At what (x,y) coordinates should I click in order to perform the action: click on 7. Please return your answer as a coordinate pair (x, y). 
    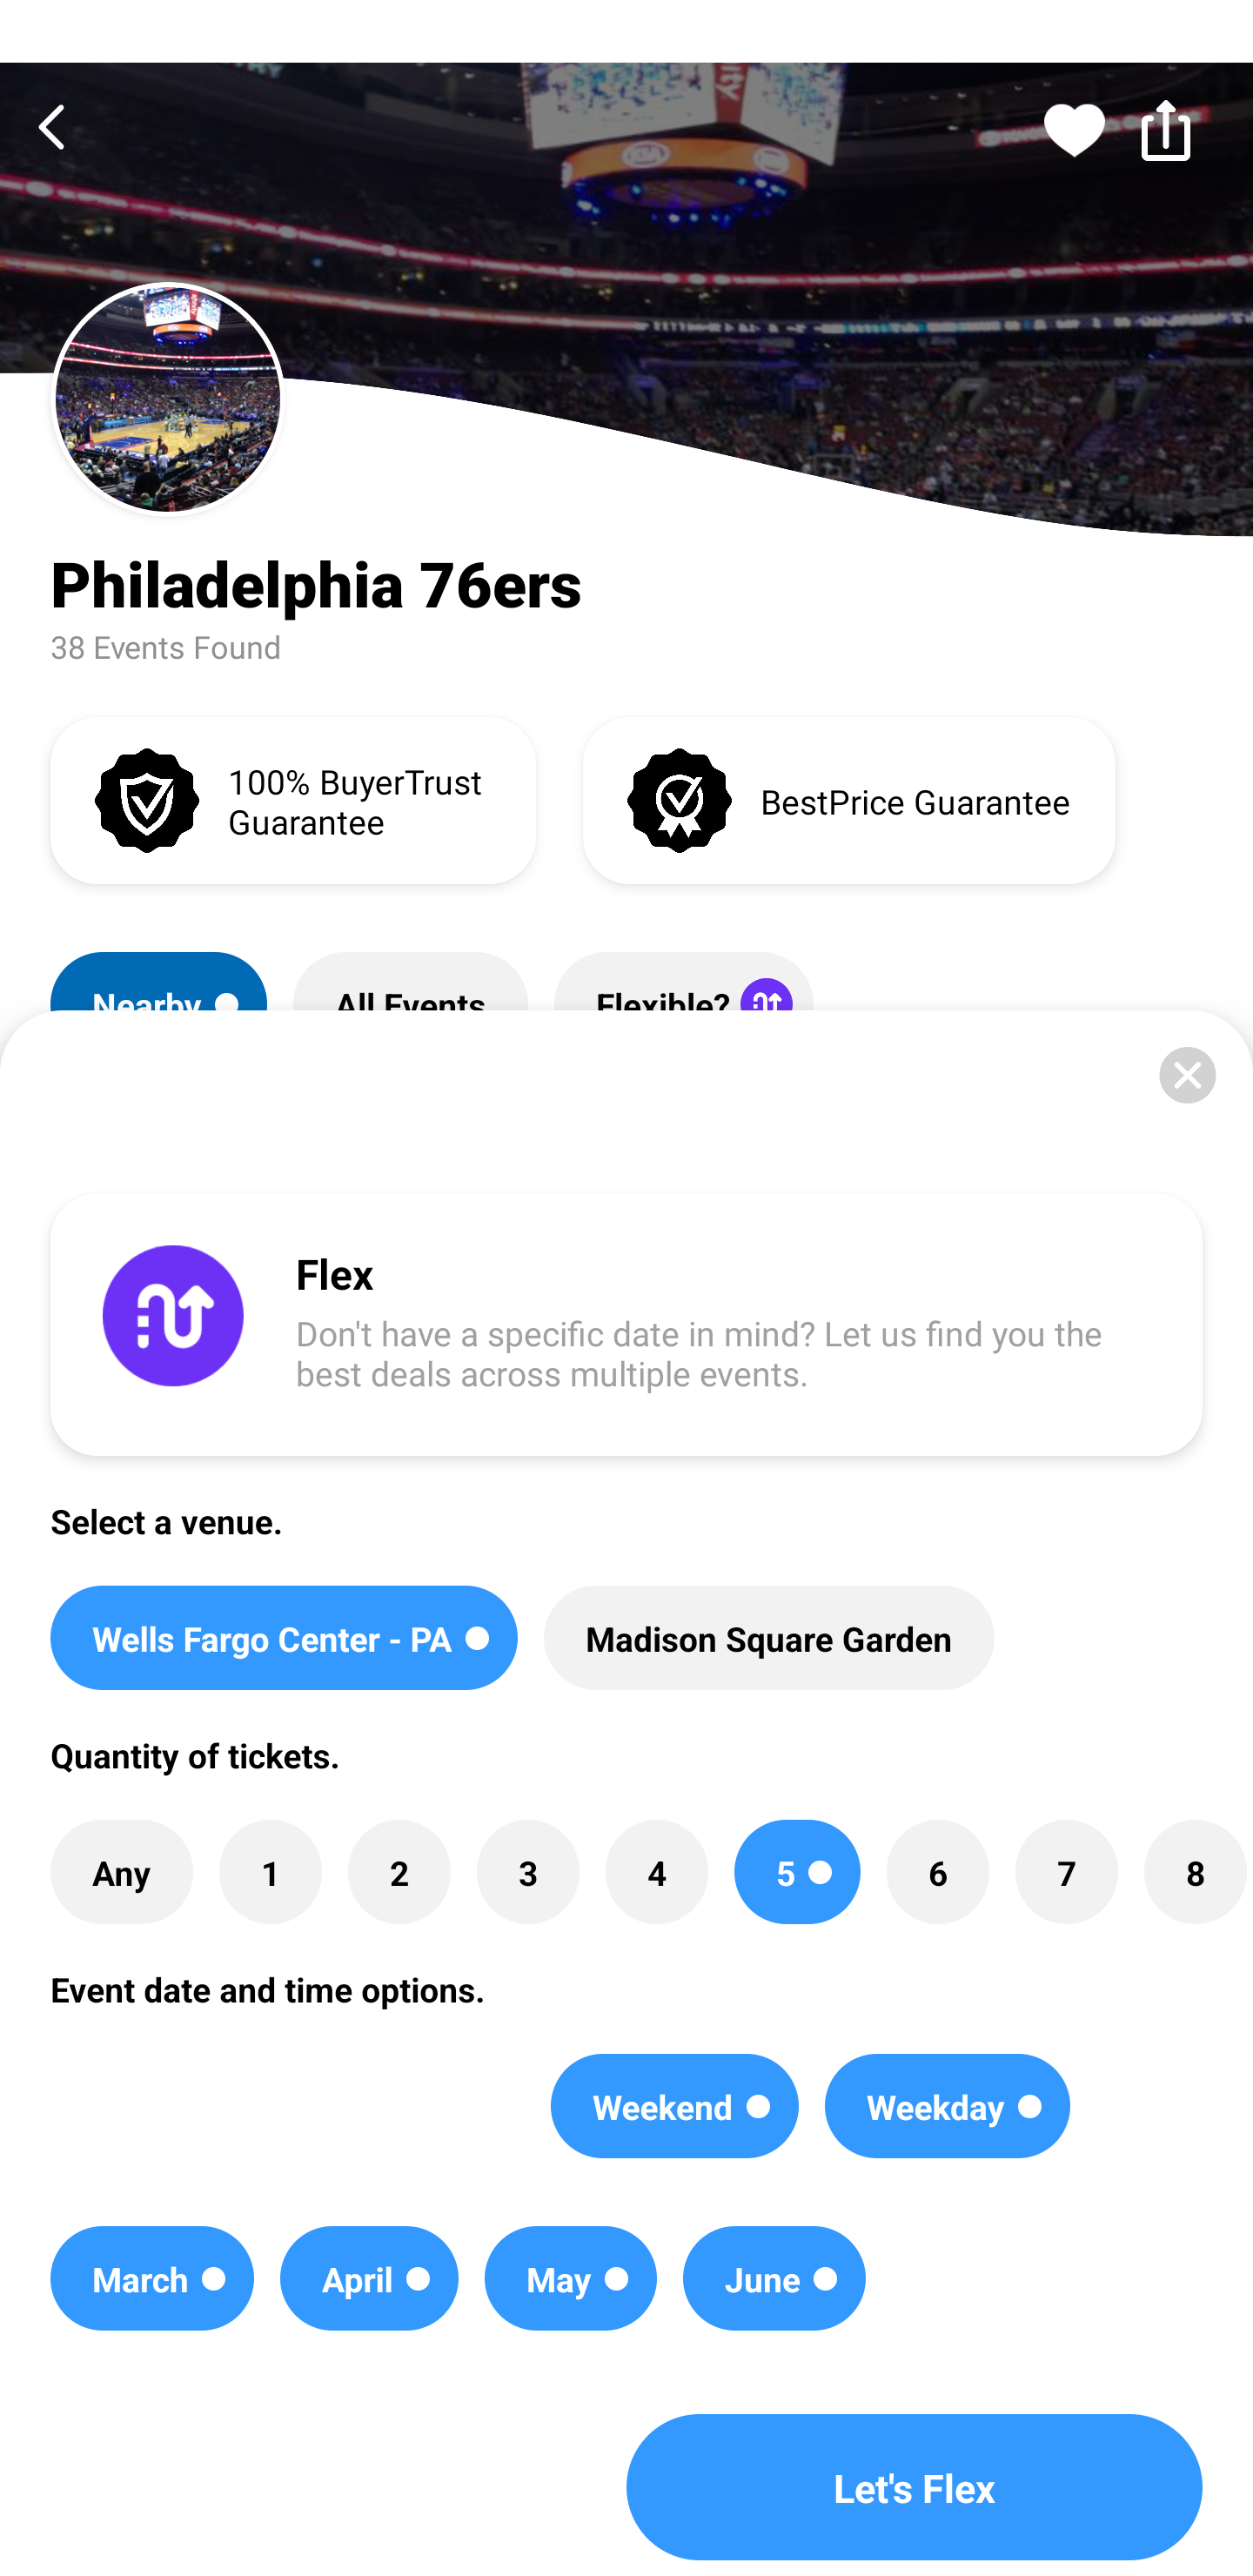
    Looking at the image, I should click on (1066, 1871).